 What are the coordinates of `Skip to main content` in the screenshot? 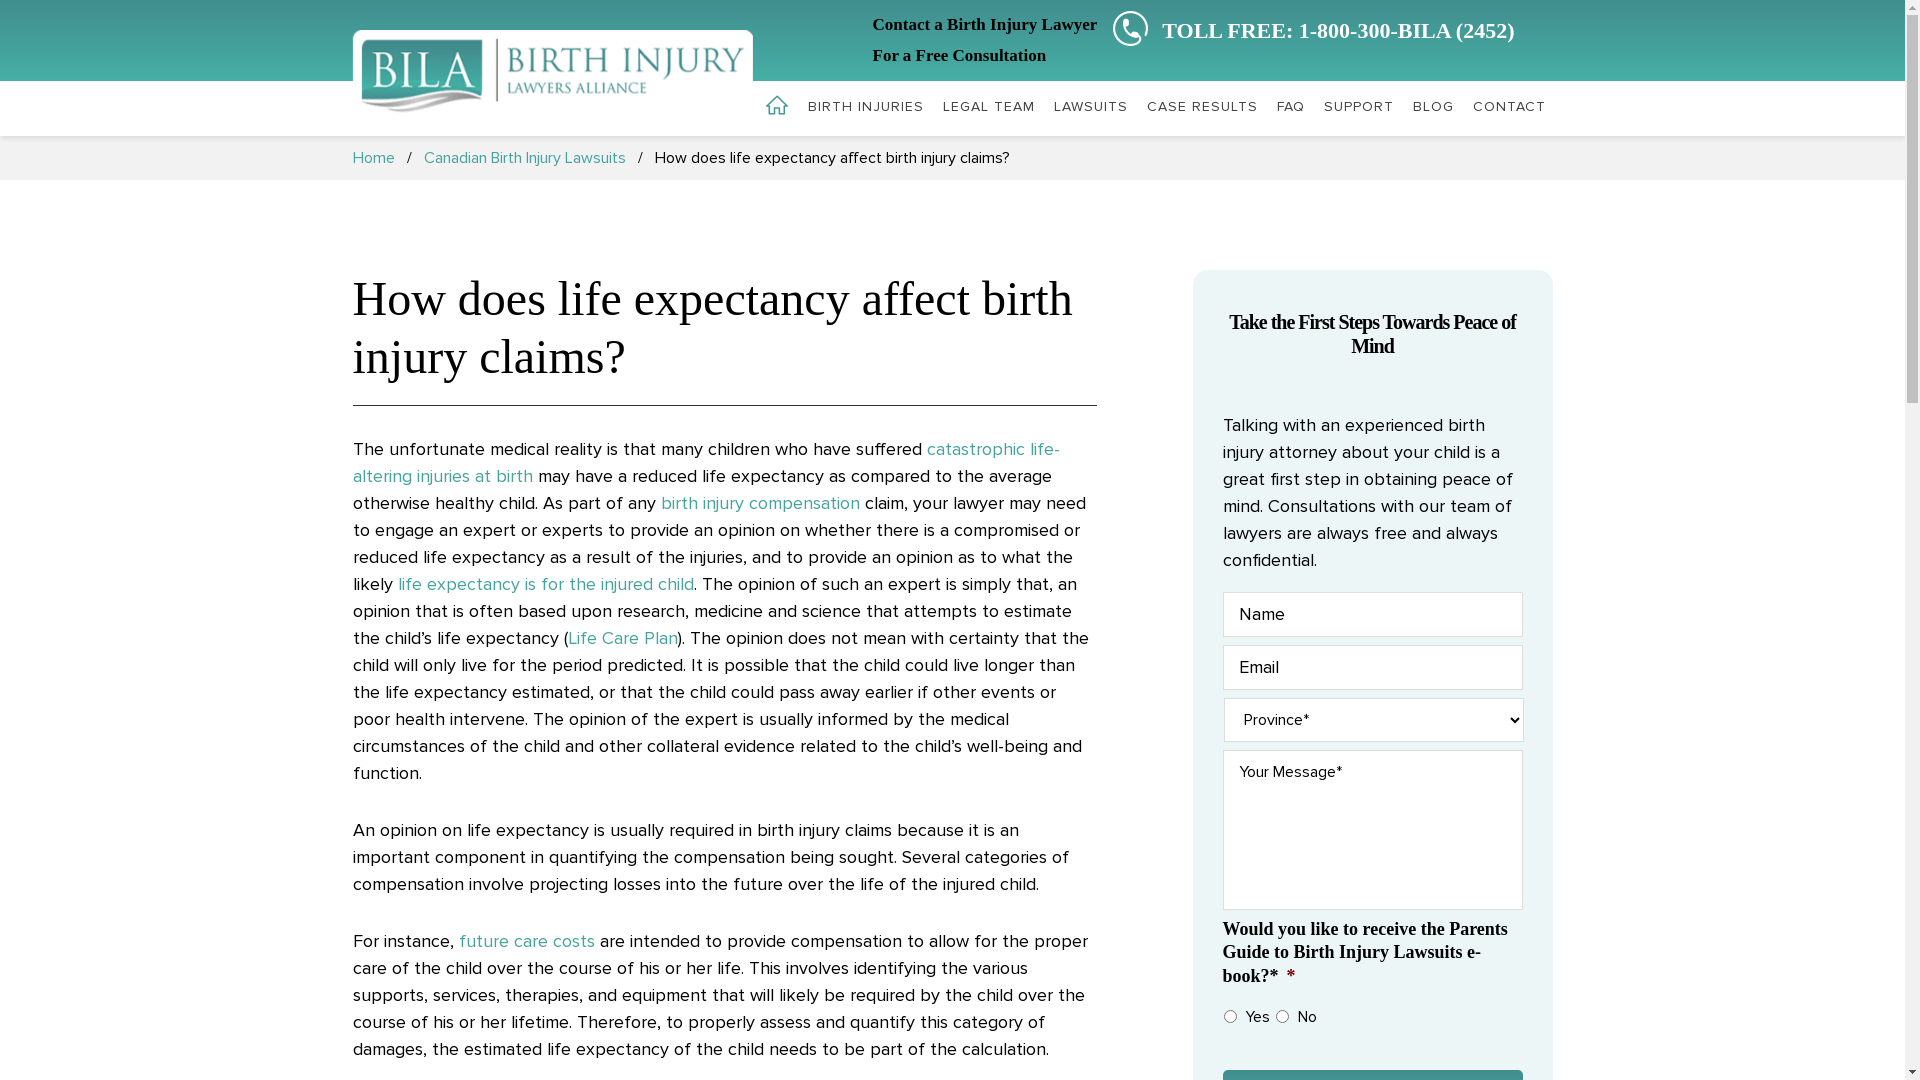 It's located at (0, 0).